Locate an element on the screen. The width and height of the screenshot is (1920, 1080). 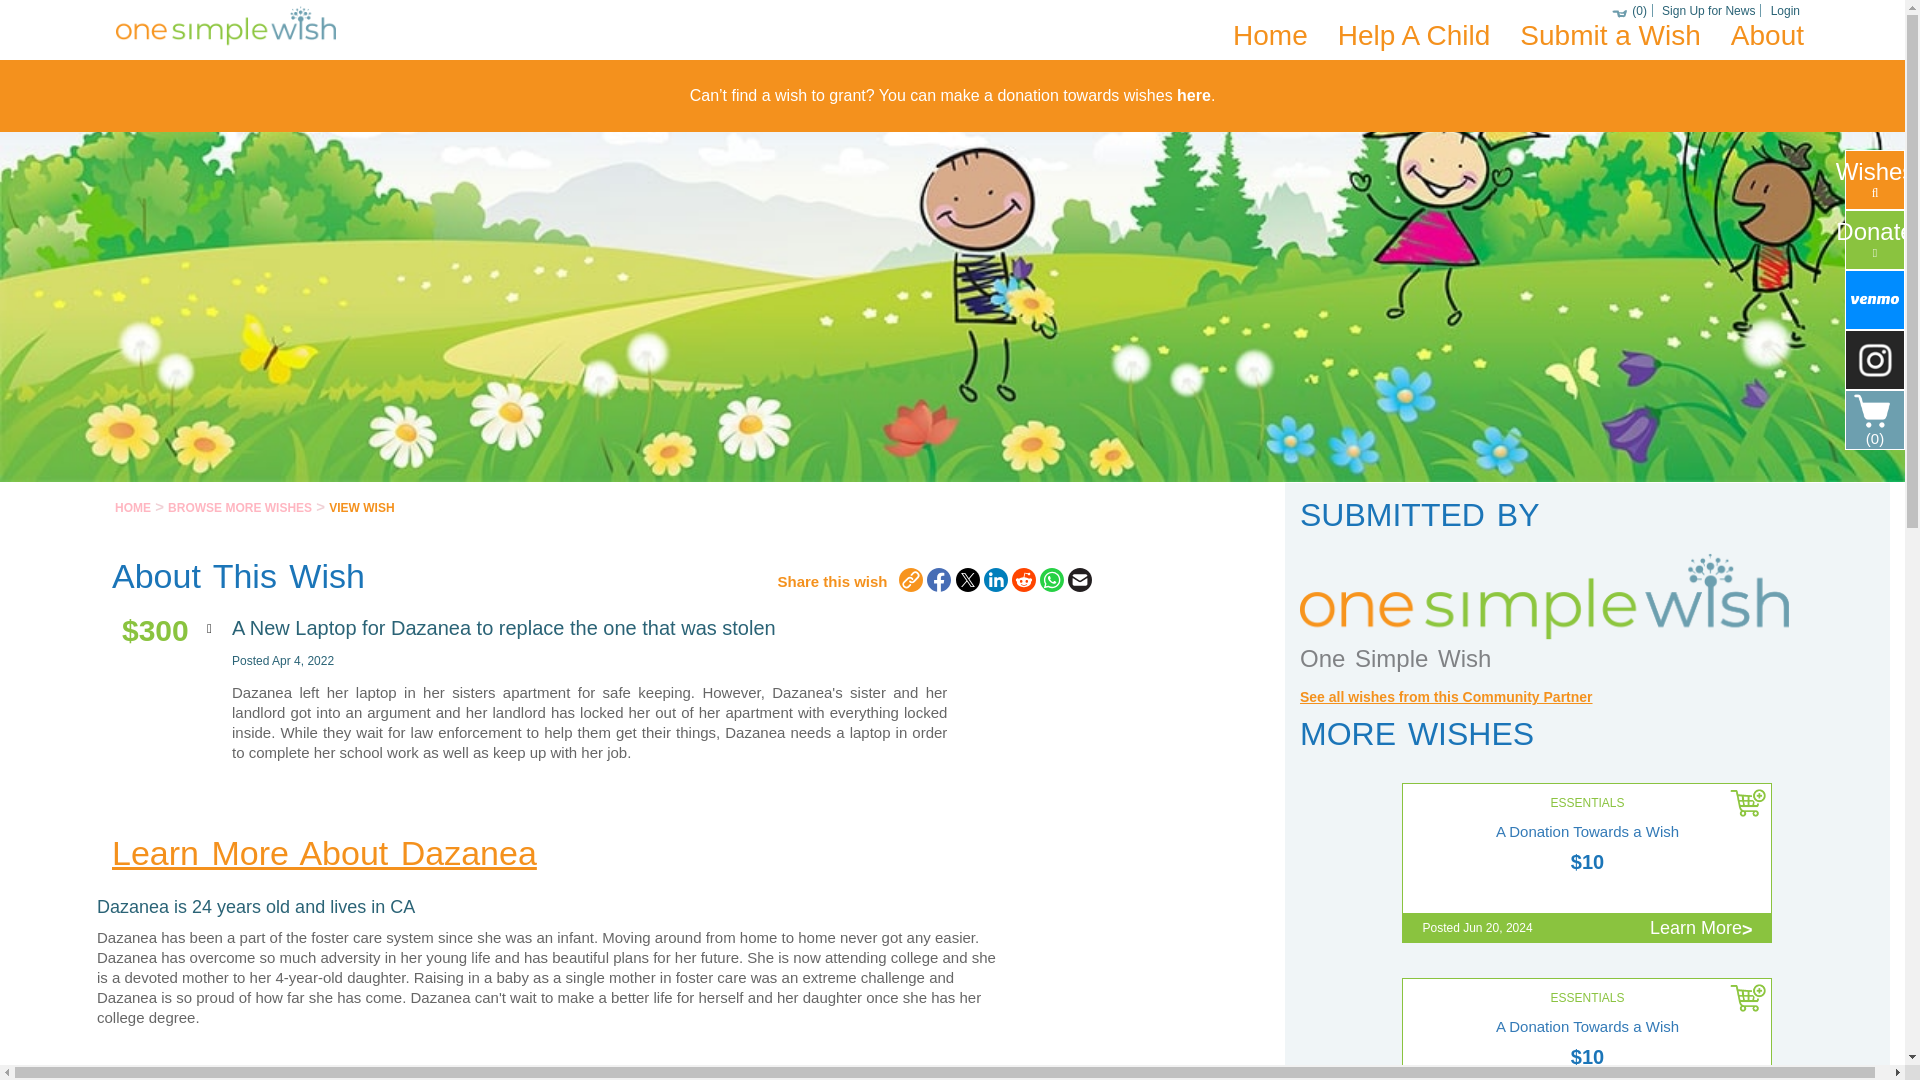
VIEW WISH is located at coordinates (360, 508).